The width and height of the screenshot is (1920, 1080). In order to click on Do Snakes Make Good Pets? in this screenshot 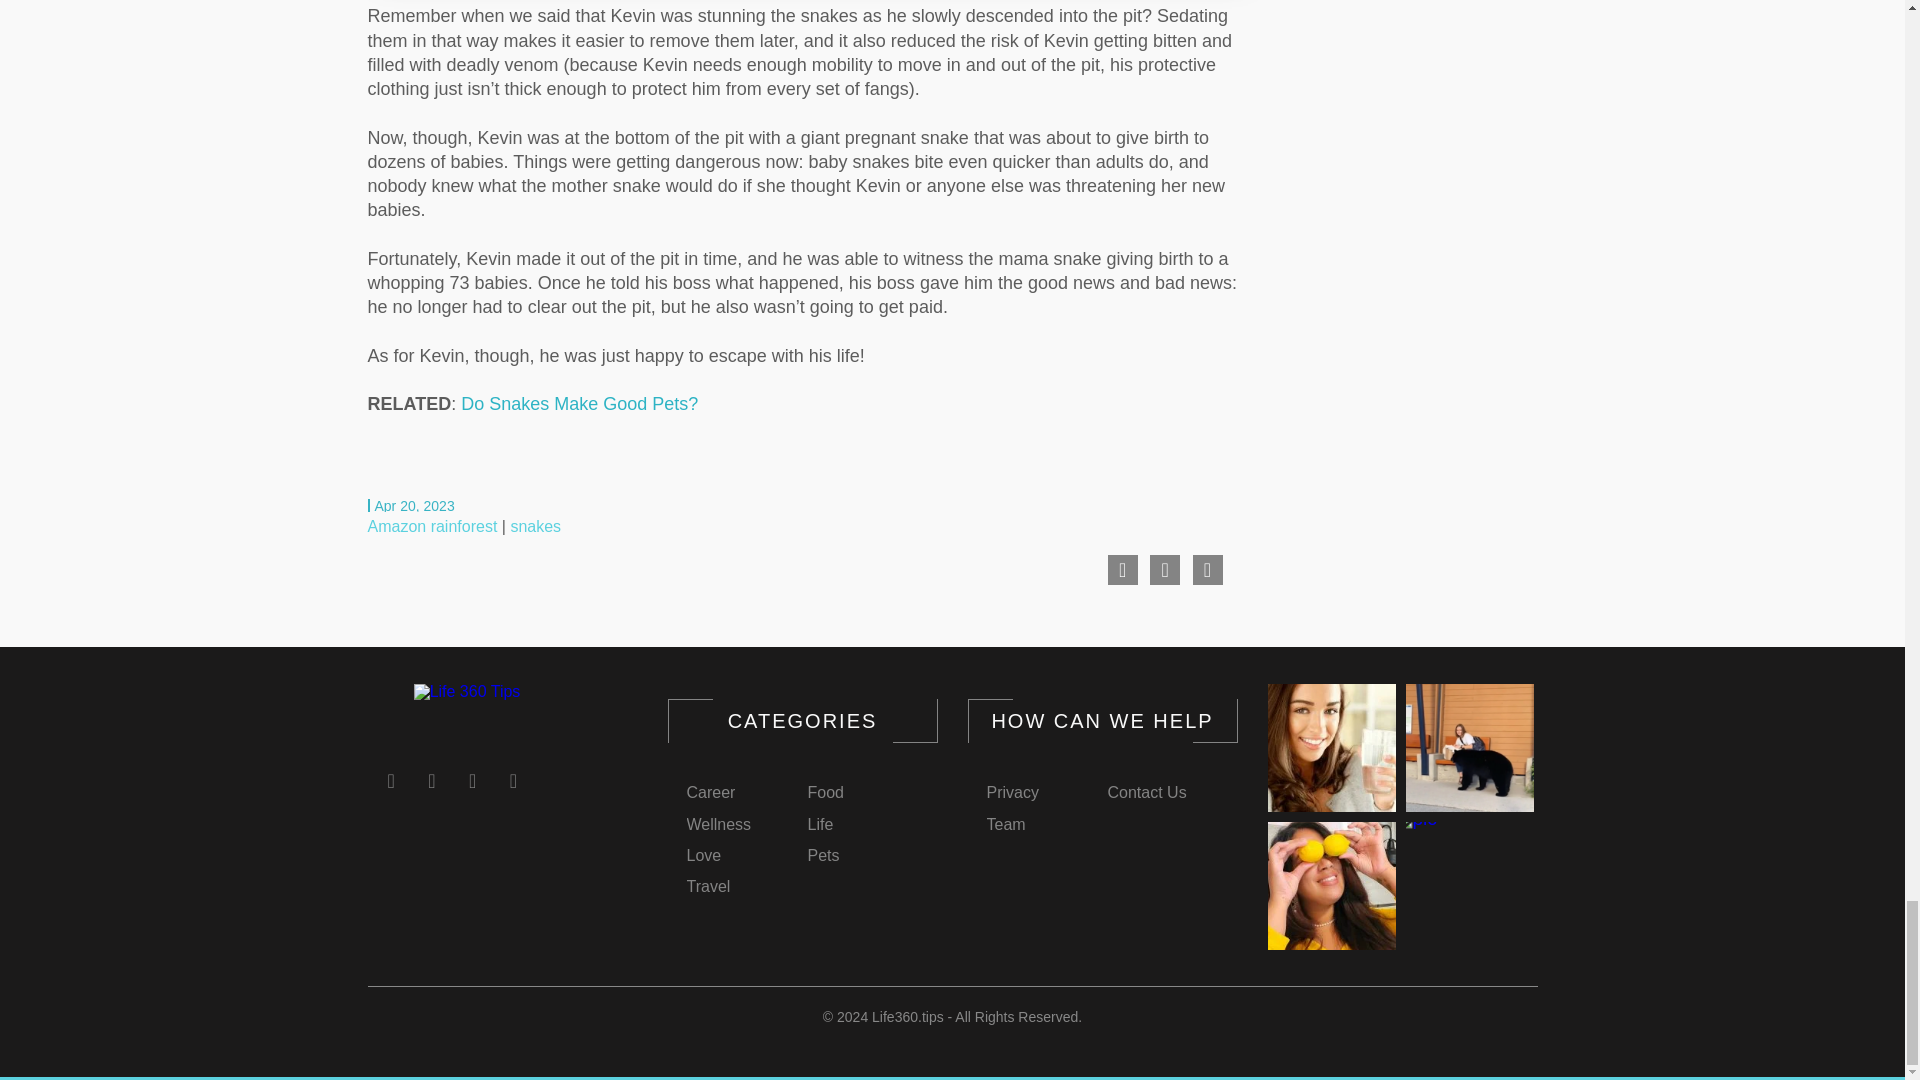, I will do `click(579, 404)`.